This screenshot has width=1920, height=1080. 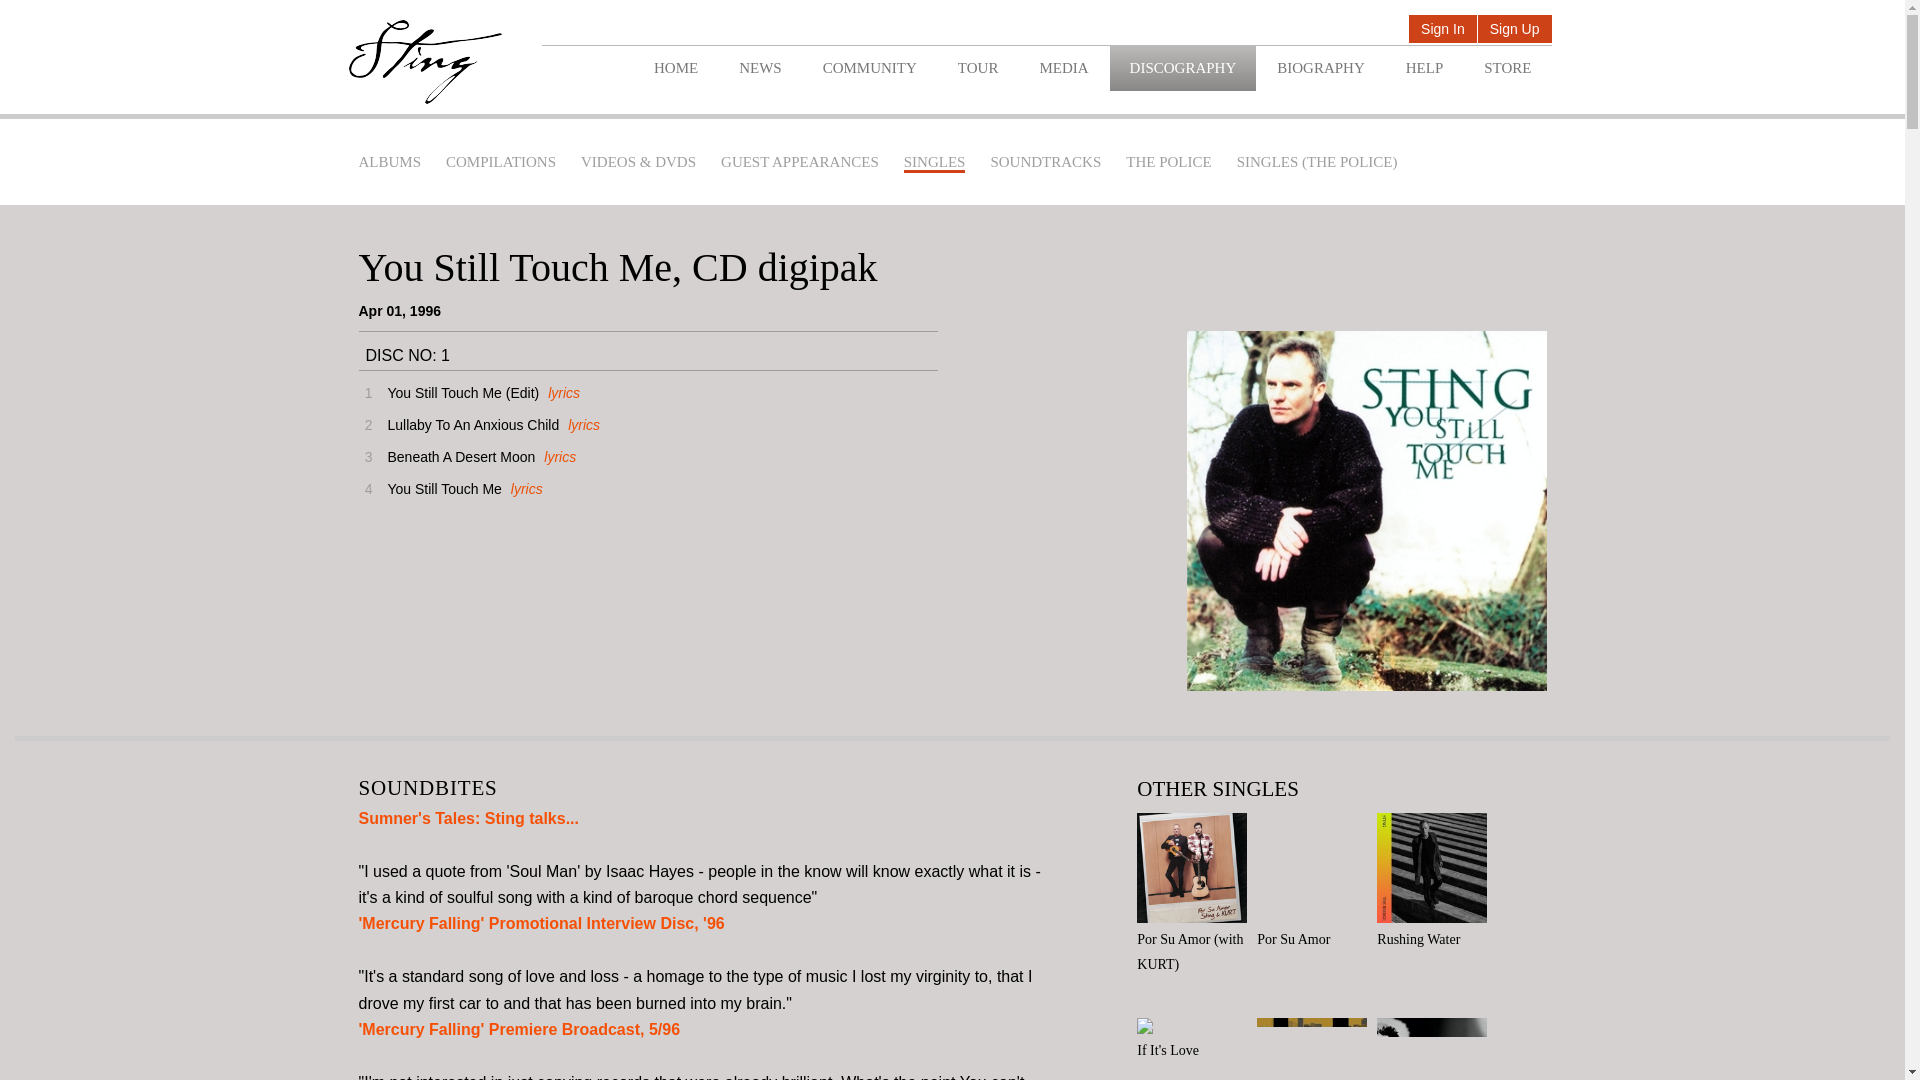 What do you see at coordinates (1514, 30) in the screenshot?
I see `Sign Up` at bounding box center [1514, 30].